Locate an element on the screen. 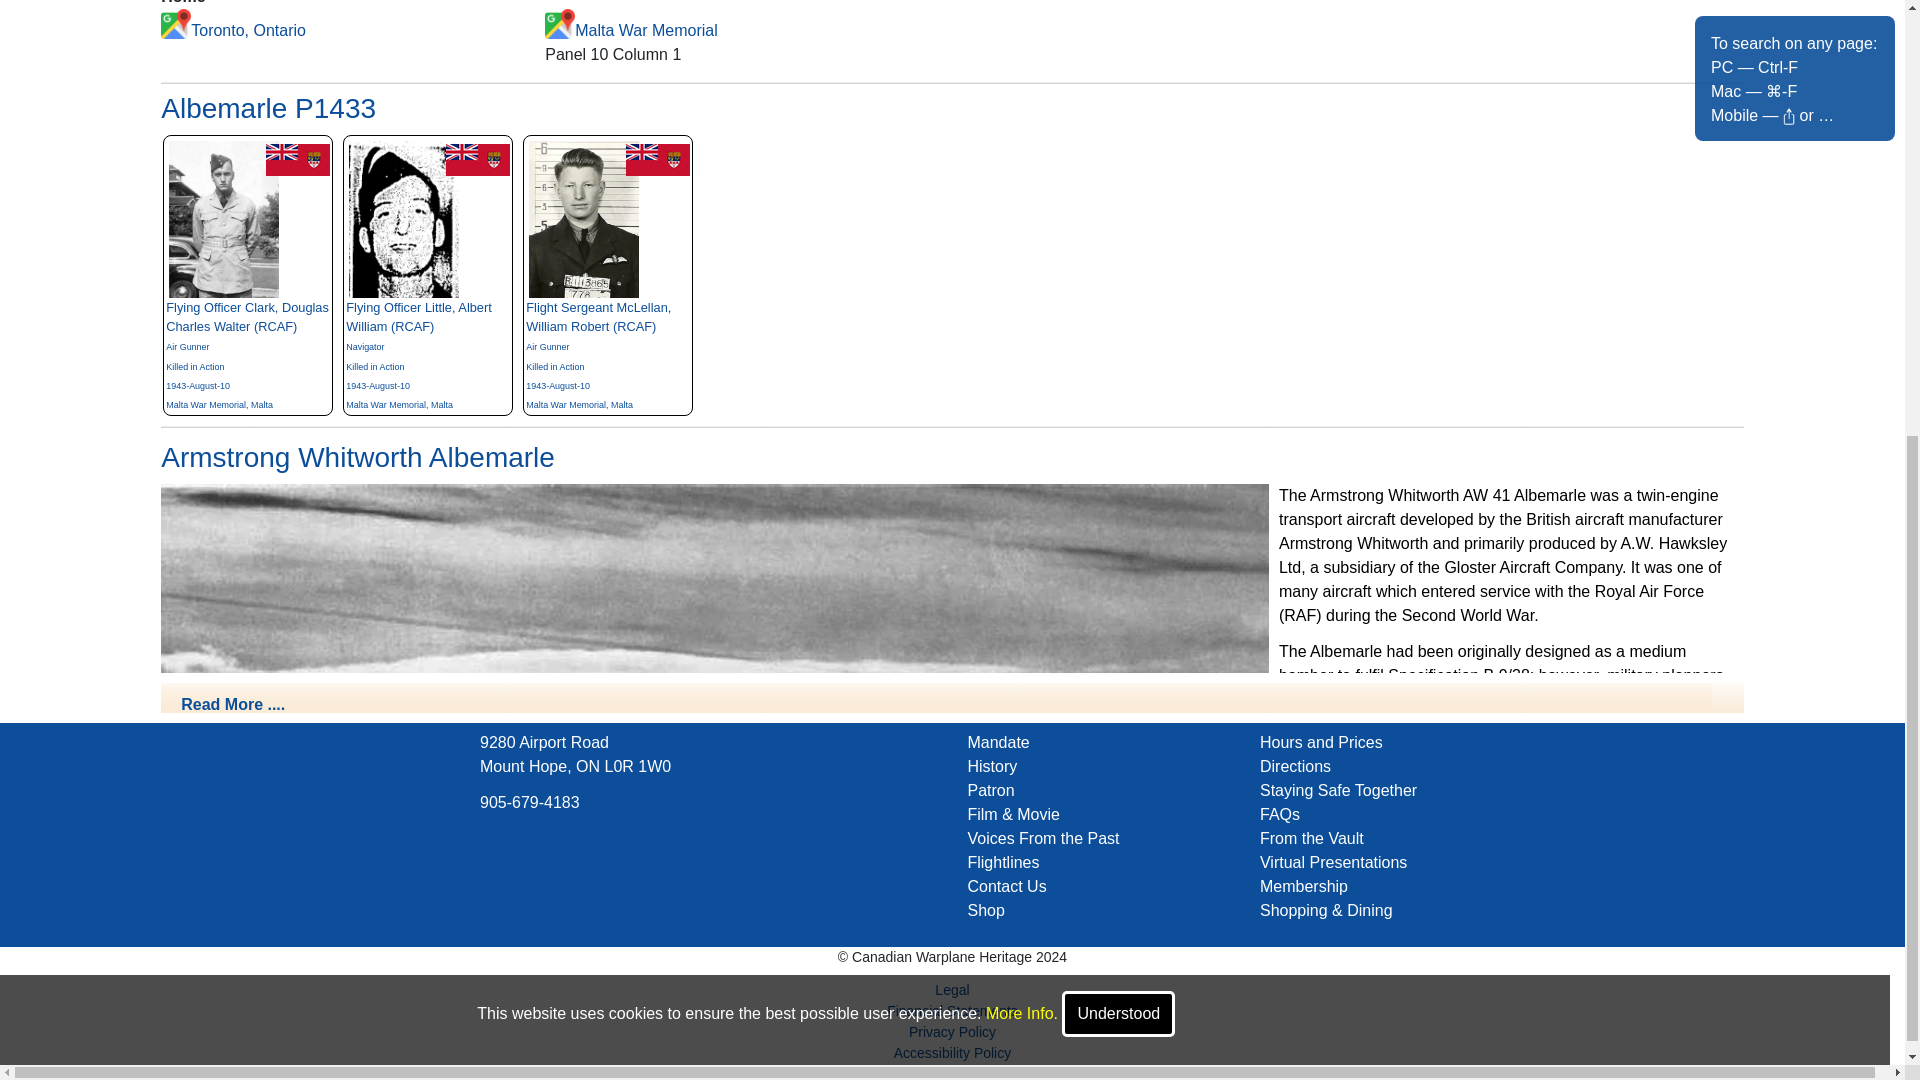 This screenshot has width=1920, height=1080. Click for Google Map is located at coordinates (560, 23).